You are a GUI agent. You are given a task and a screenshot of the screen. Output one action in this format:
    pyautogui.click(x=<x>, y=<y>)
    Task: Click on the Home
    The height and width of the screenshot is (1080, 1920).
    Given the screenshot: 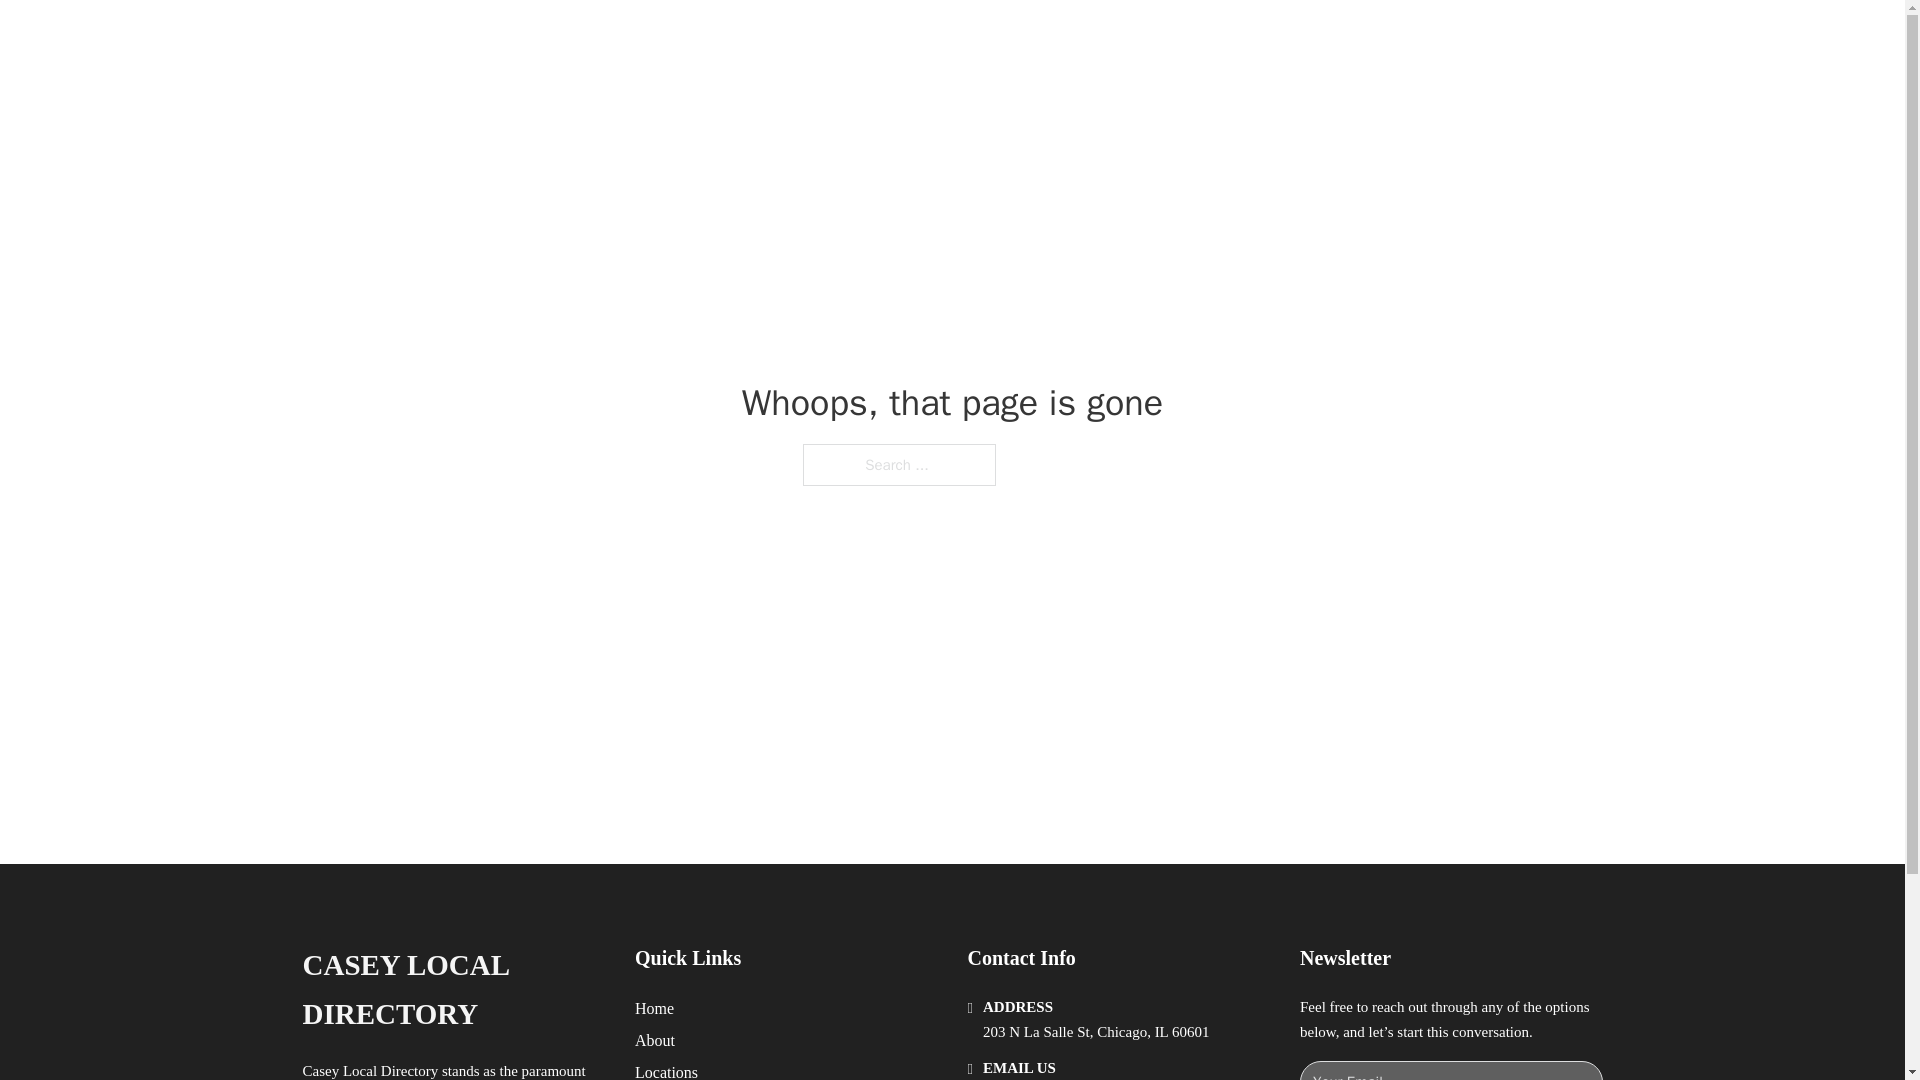 What is the action you would take?
    pyautogui.click(x=654, y=1008)
    